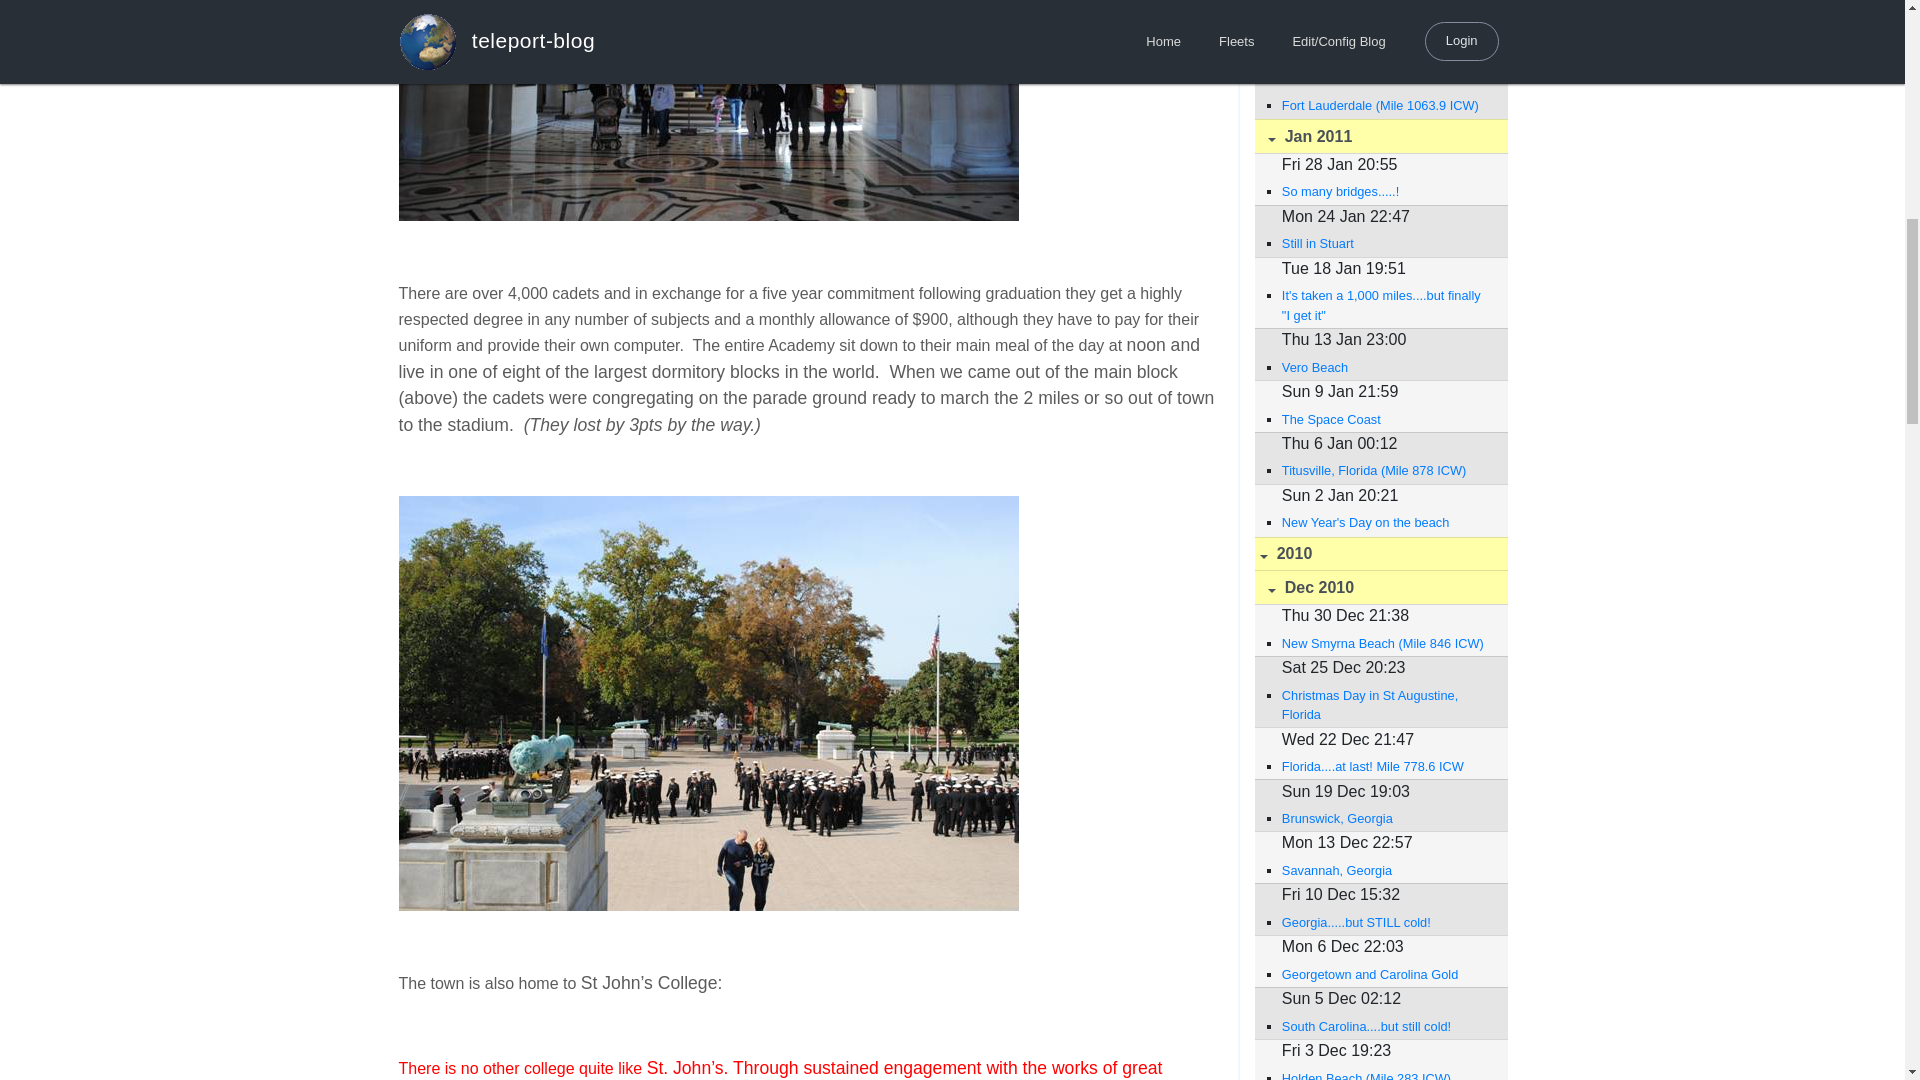 The height and width of the screenshot is (1080, 1920). What do you see at coordinates (1385, 191) in the screenshot?
I see `So many bridges.....!` at bounding box center [1385, 191].